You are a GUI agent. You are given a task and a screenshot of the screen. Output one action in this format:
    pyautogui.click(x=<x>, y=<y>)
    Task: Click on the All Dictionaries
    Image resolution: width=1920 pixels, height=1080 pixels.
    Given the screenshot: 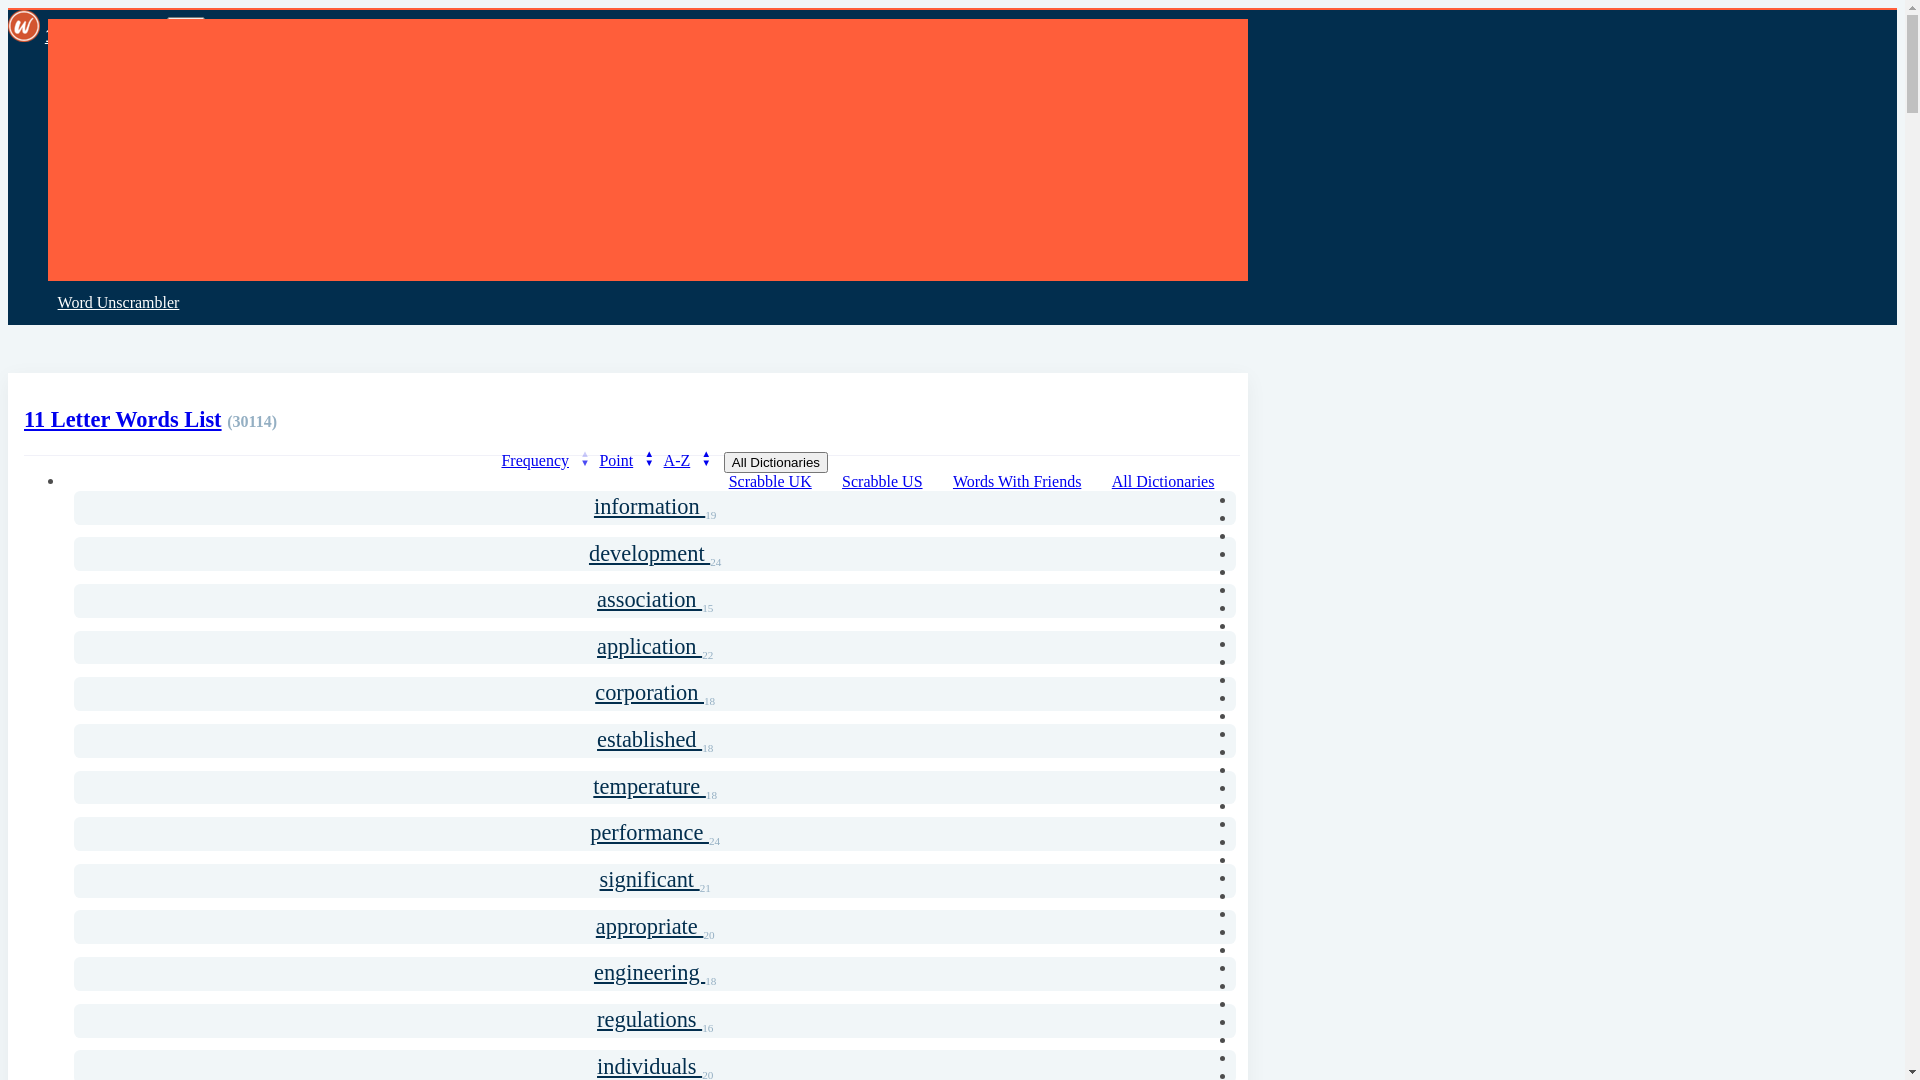 What is the action you would take?
    pyautogui.click(x=776, y=462)
    